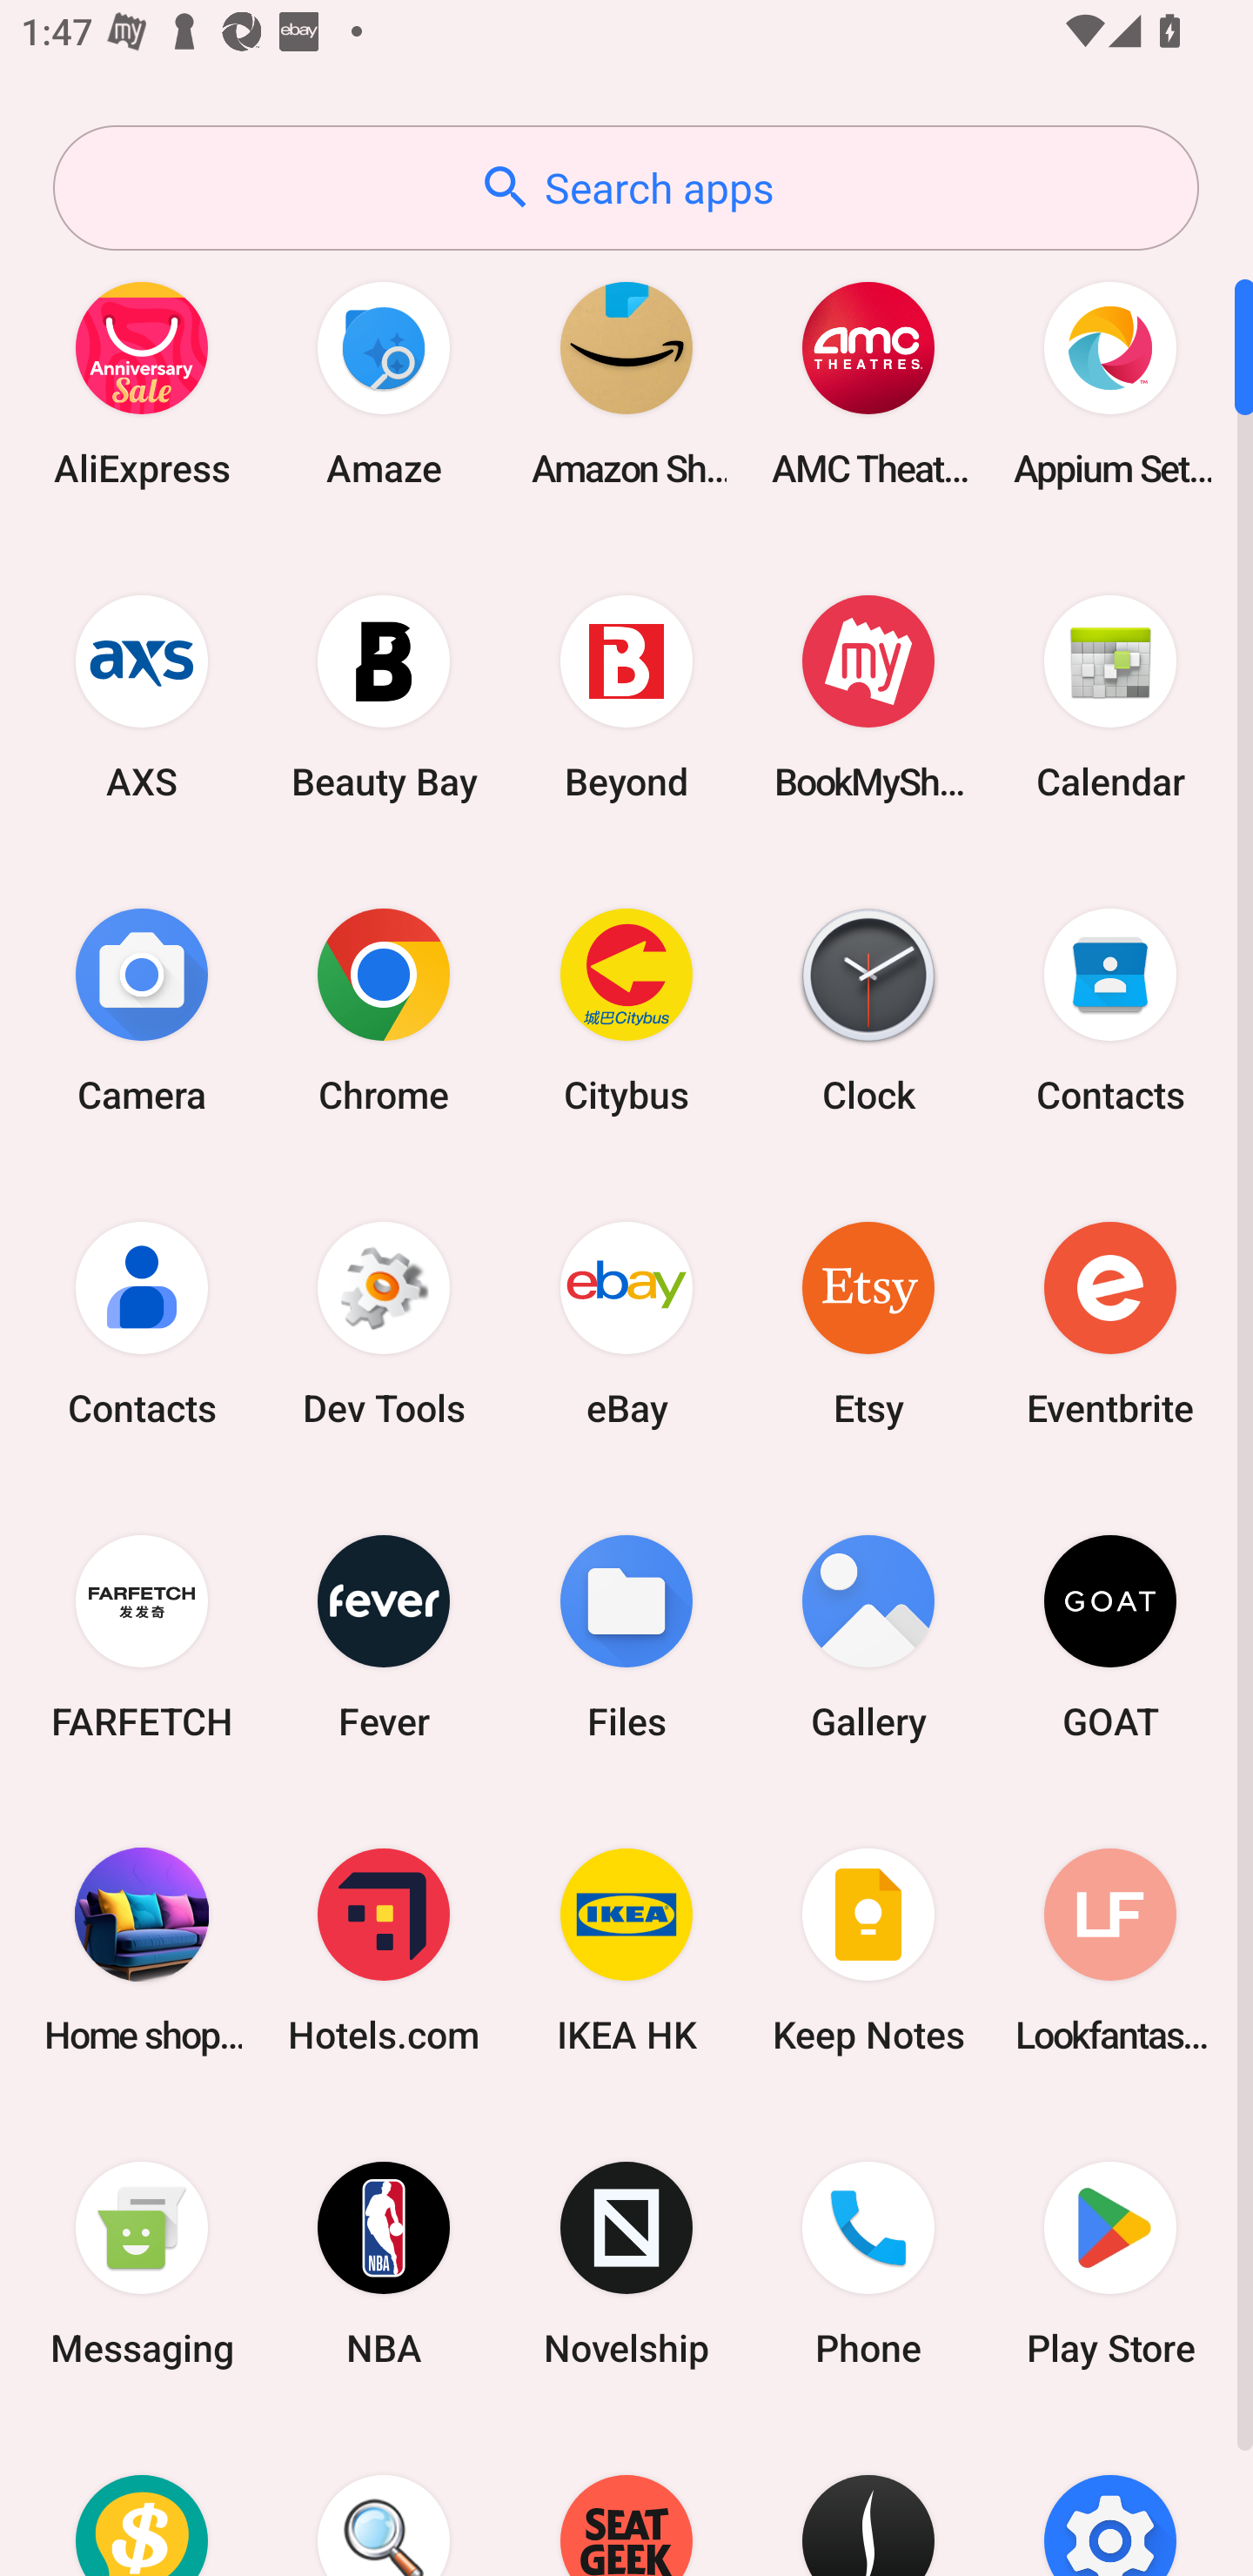  Describe the element at coordinates (626, 2264) in the screenshot. I see `Novelship` at that location.